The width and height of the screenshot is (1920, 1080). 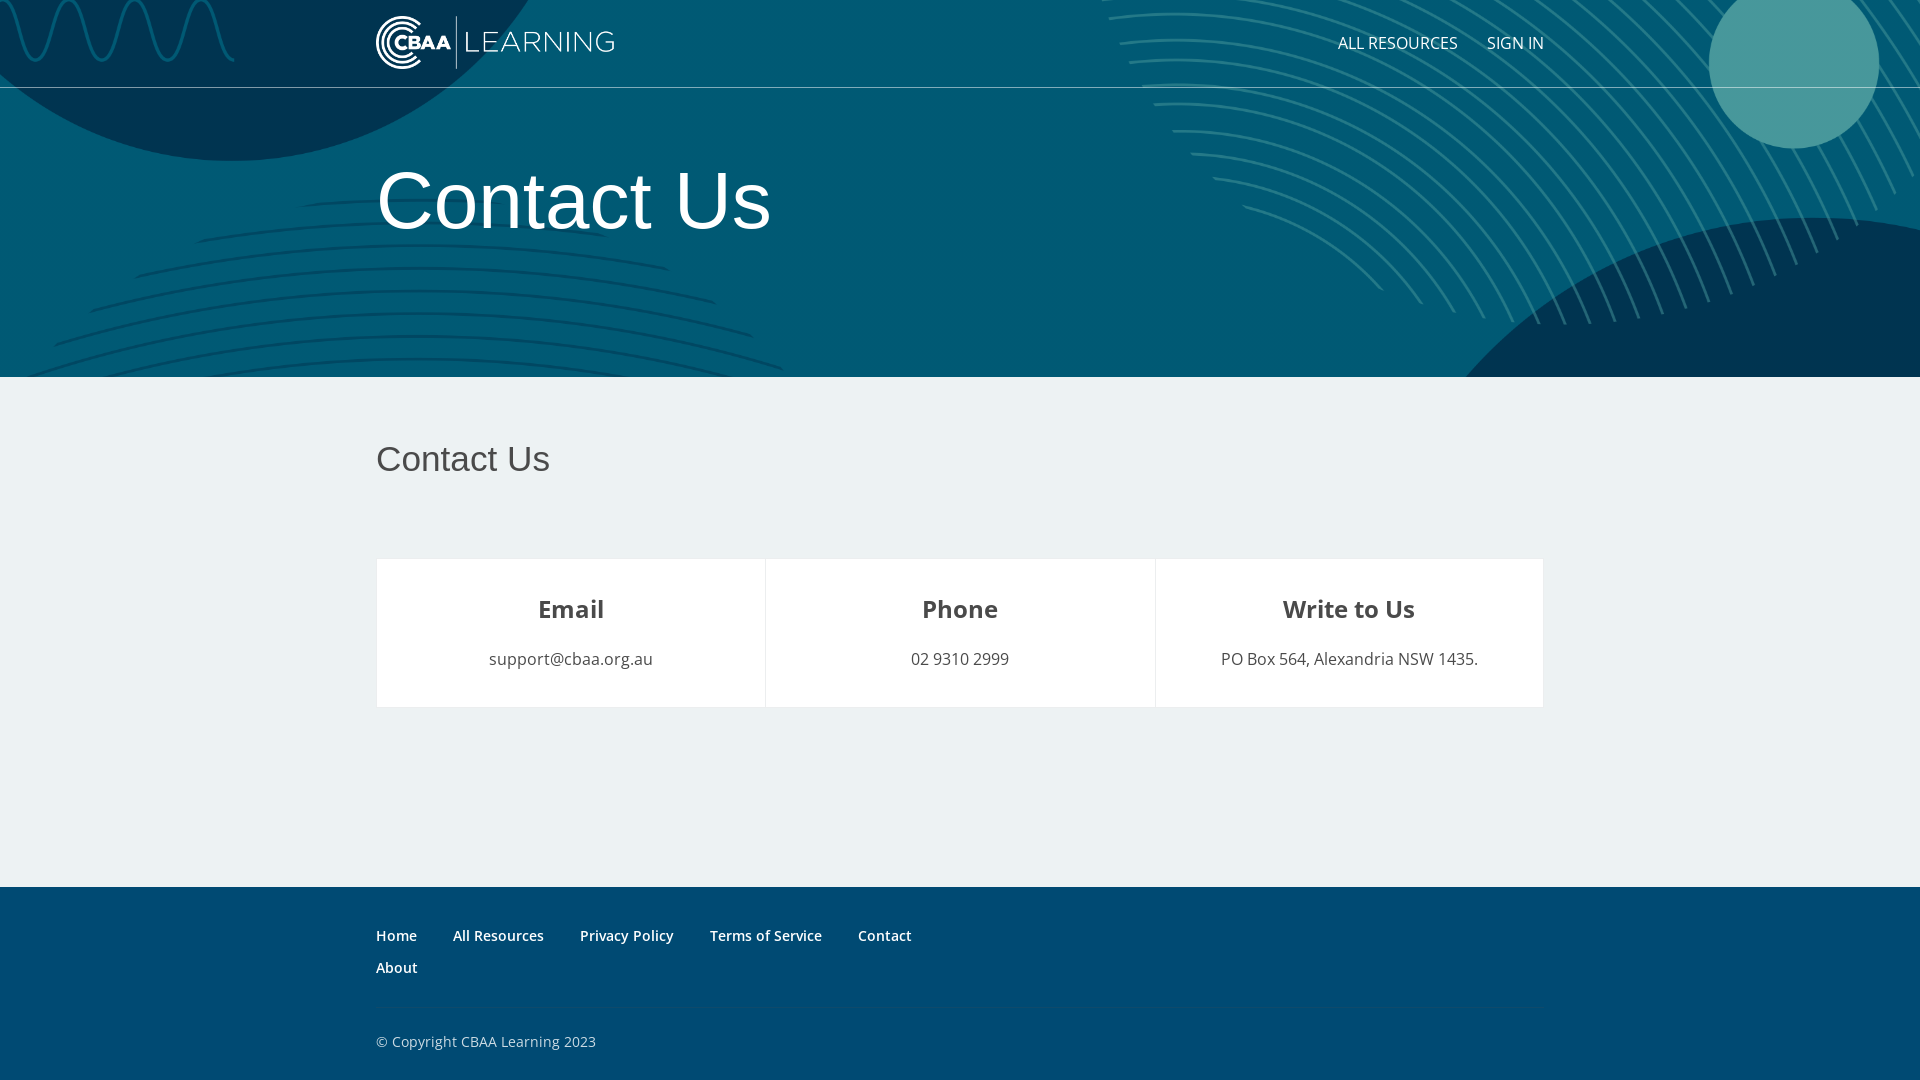 What do you see at coordinates (396, 936) in the screenshot?
I see `Home` at bounding box center [396, 936].